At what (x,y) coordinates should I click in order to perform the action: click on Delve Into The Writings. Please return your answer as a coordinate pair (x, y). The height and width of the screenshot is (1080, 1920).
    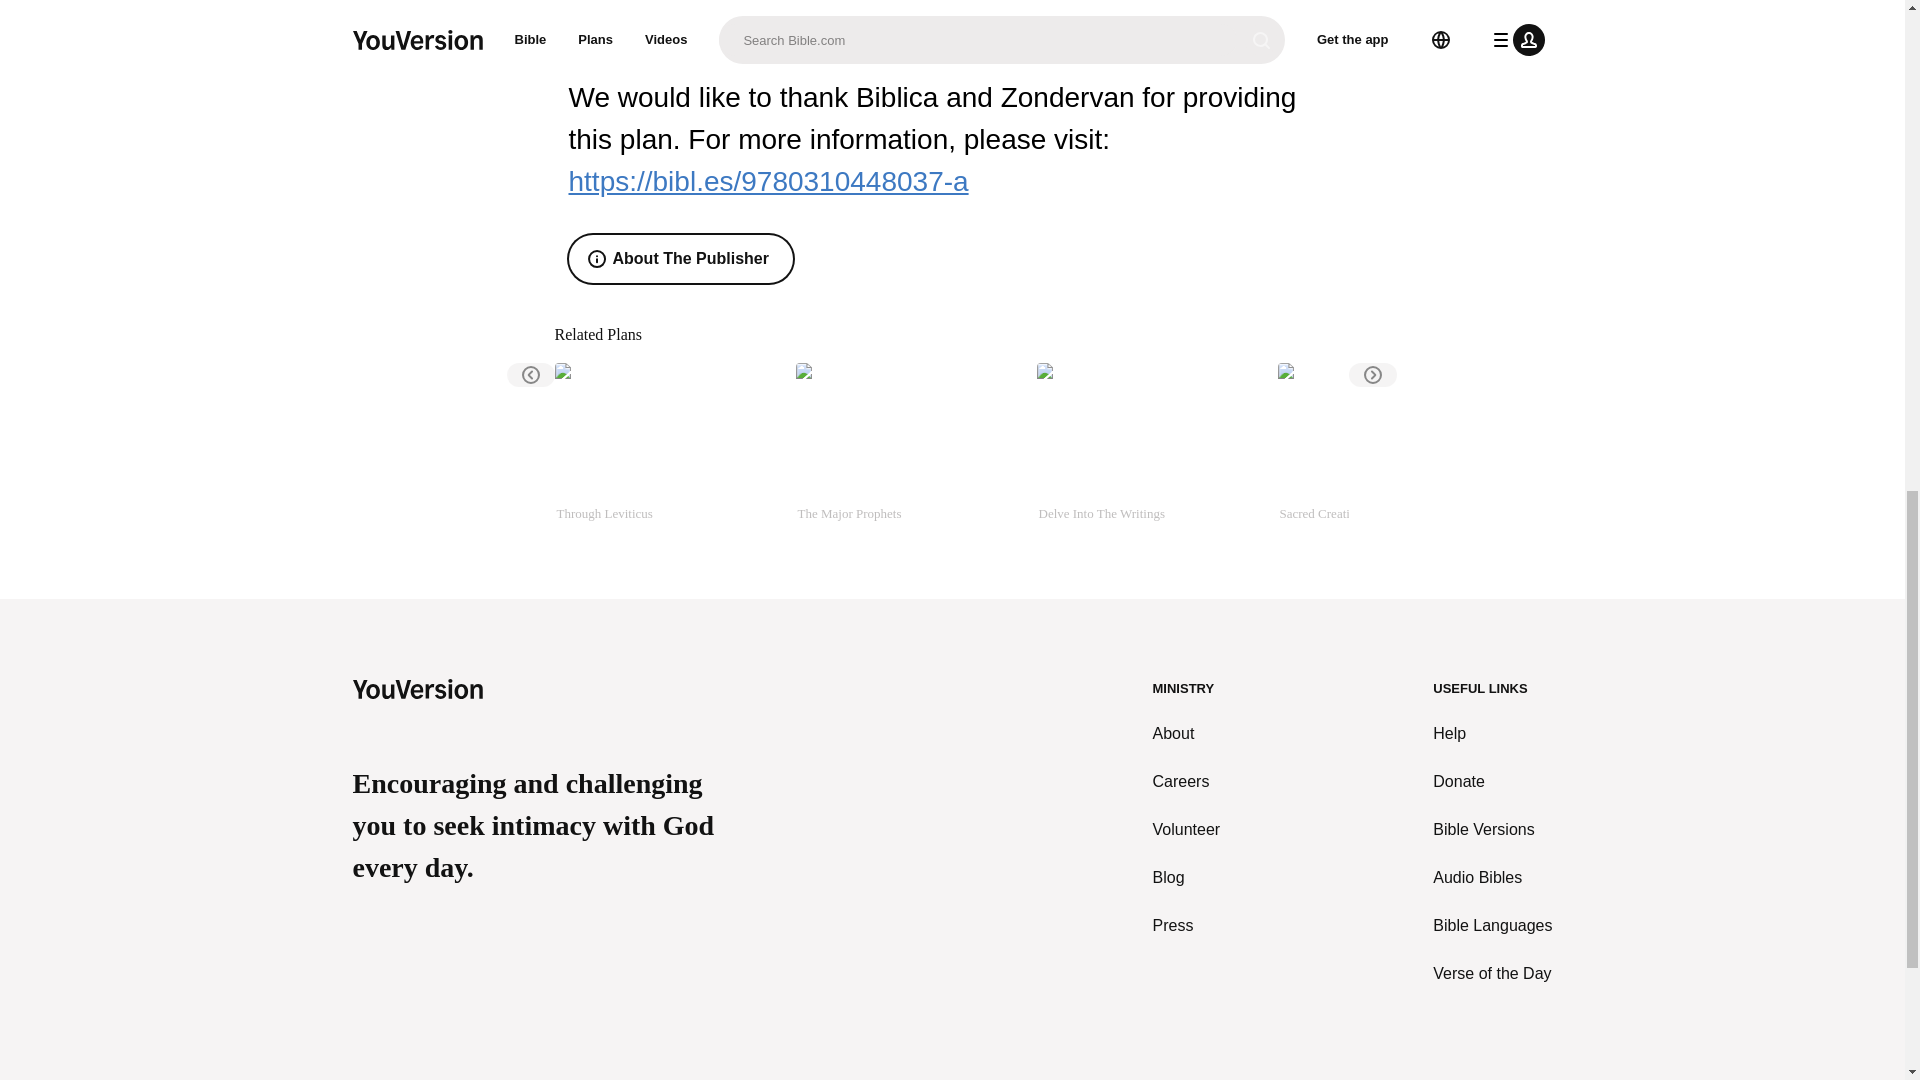
    Looking at the image, I should click on (1148, 452).